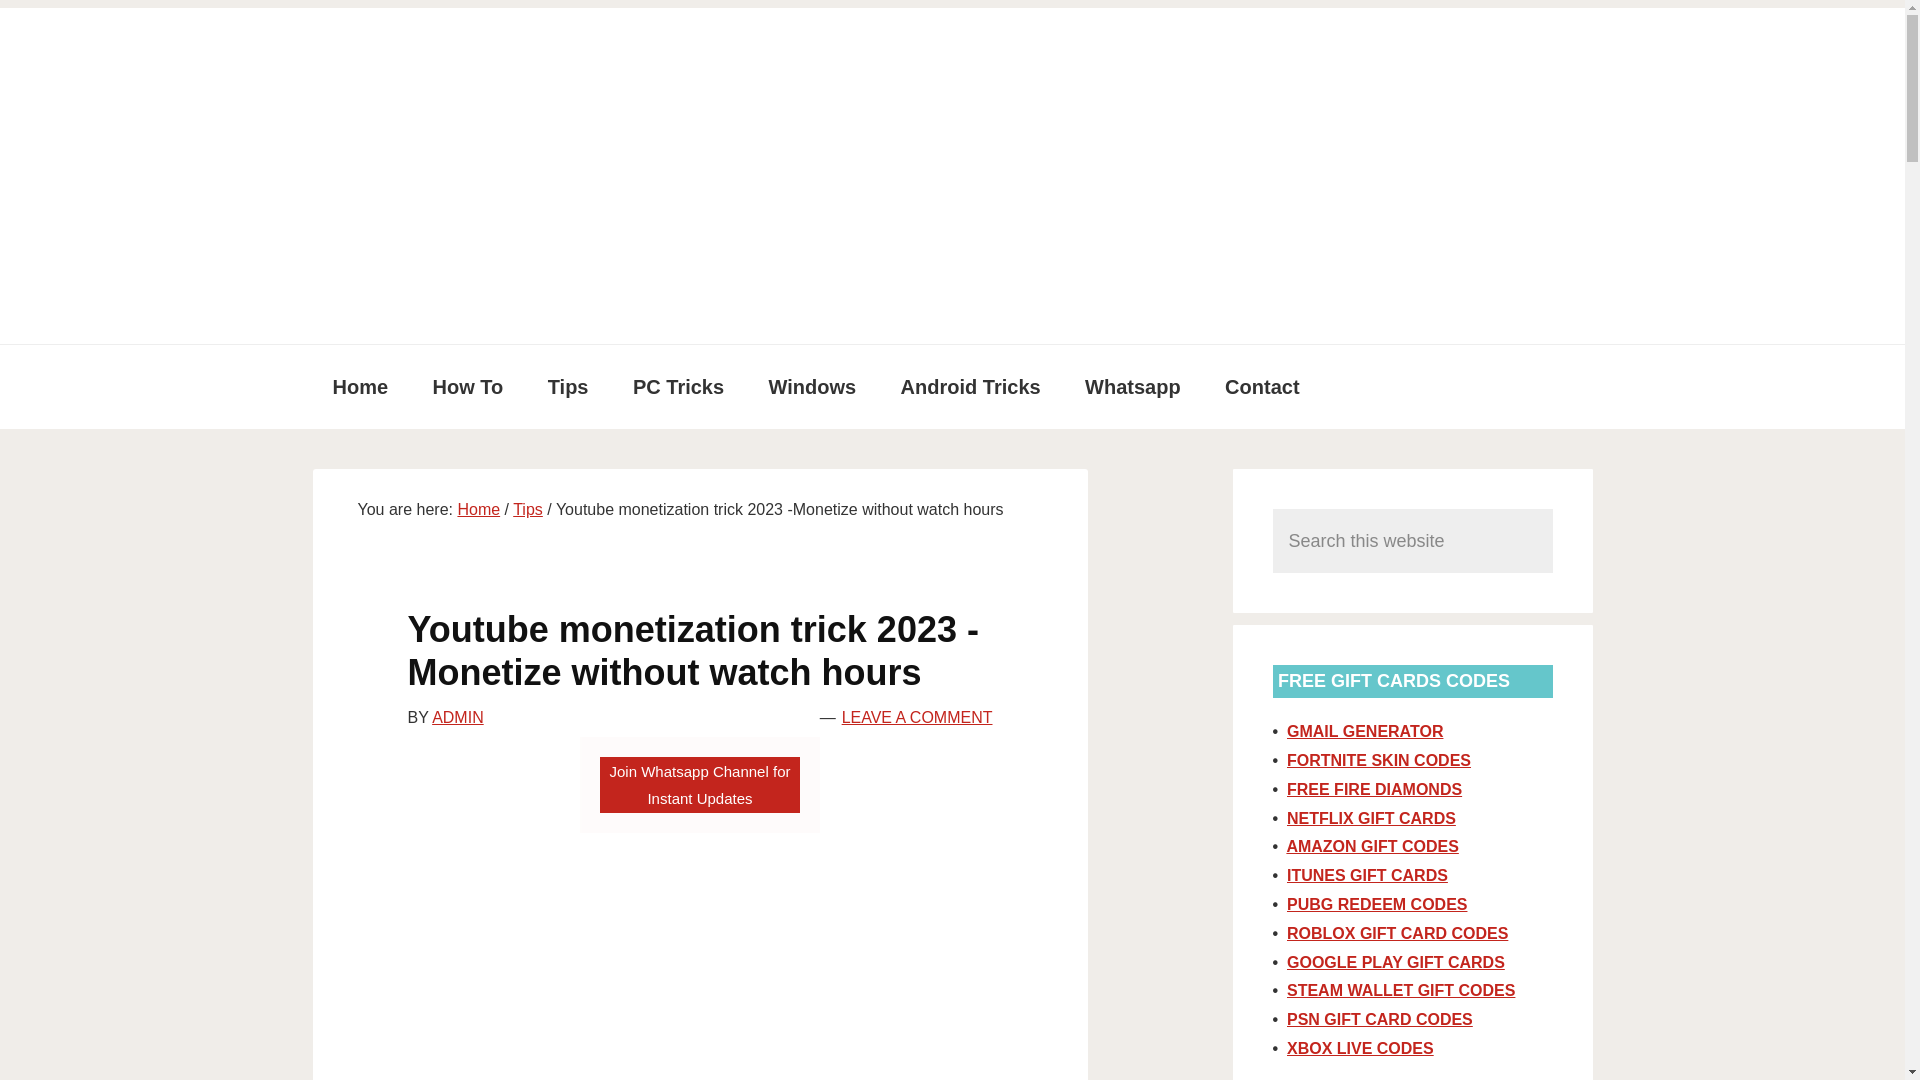 The image size is (1920, 1080). Describe the element at coordinates (462, 68) in the screenshot. I see `Vlivetricks` at that location.